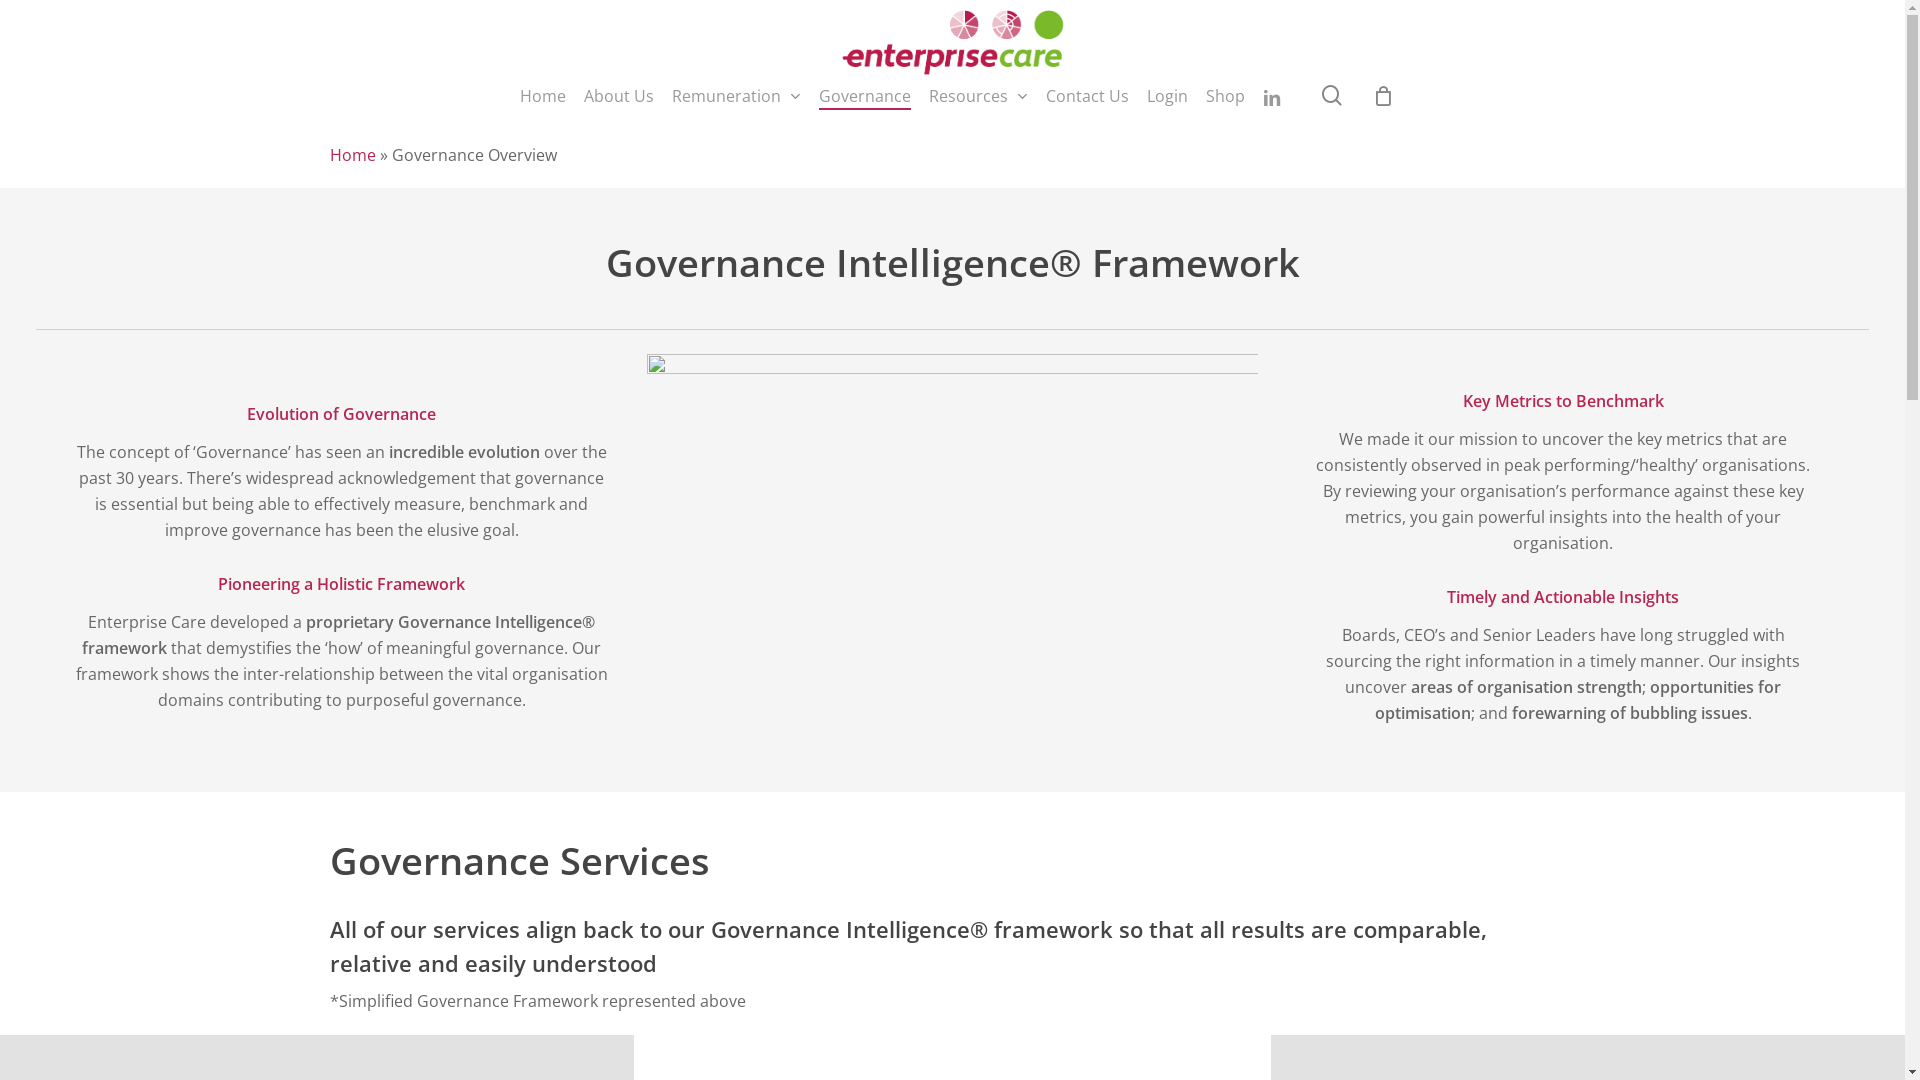 The image size is (1920, 1080). What do you see at coordinates (1272, 96) in the screenshot?
I see `linkedin` at bounding box center [1272, 96].